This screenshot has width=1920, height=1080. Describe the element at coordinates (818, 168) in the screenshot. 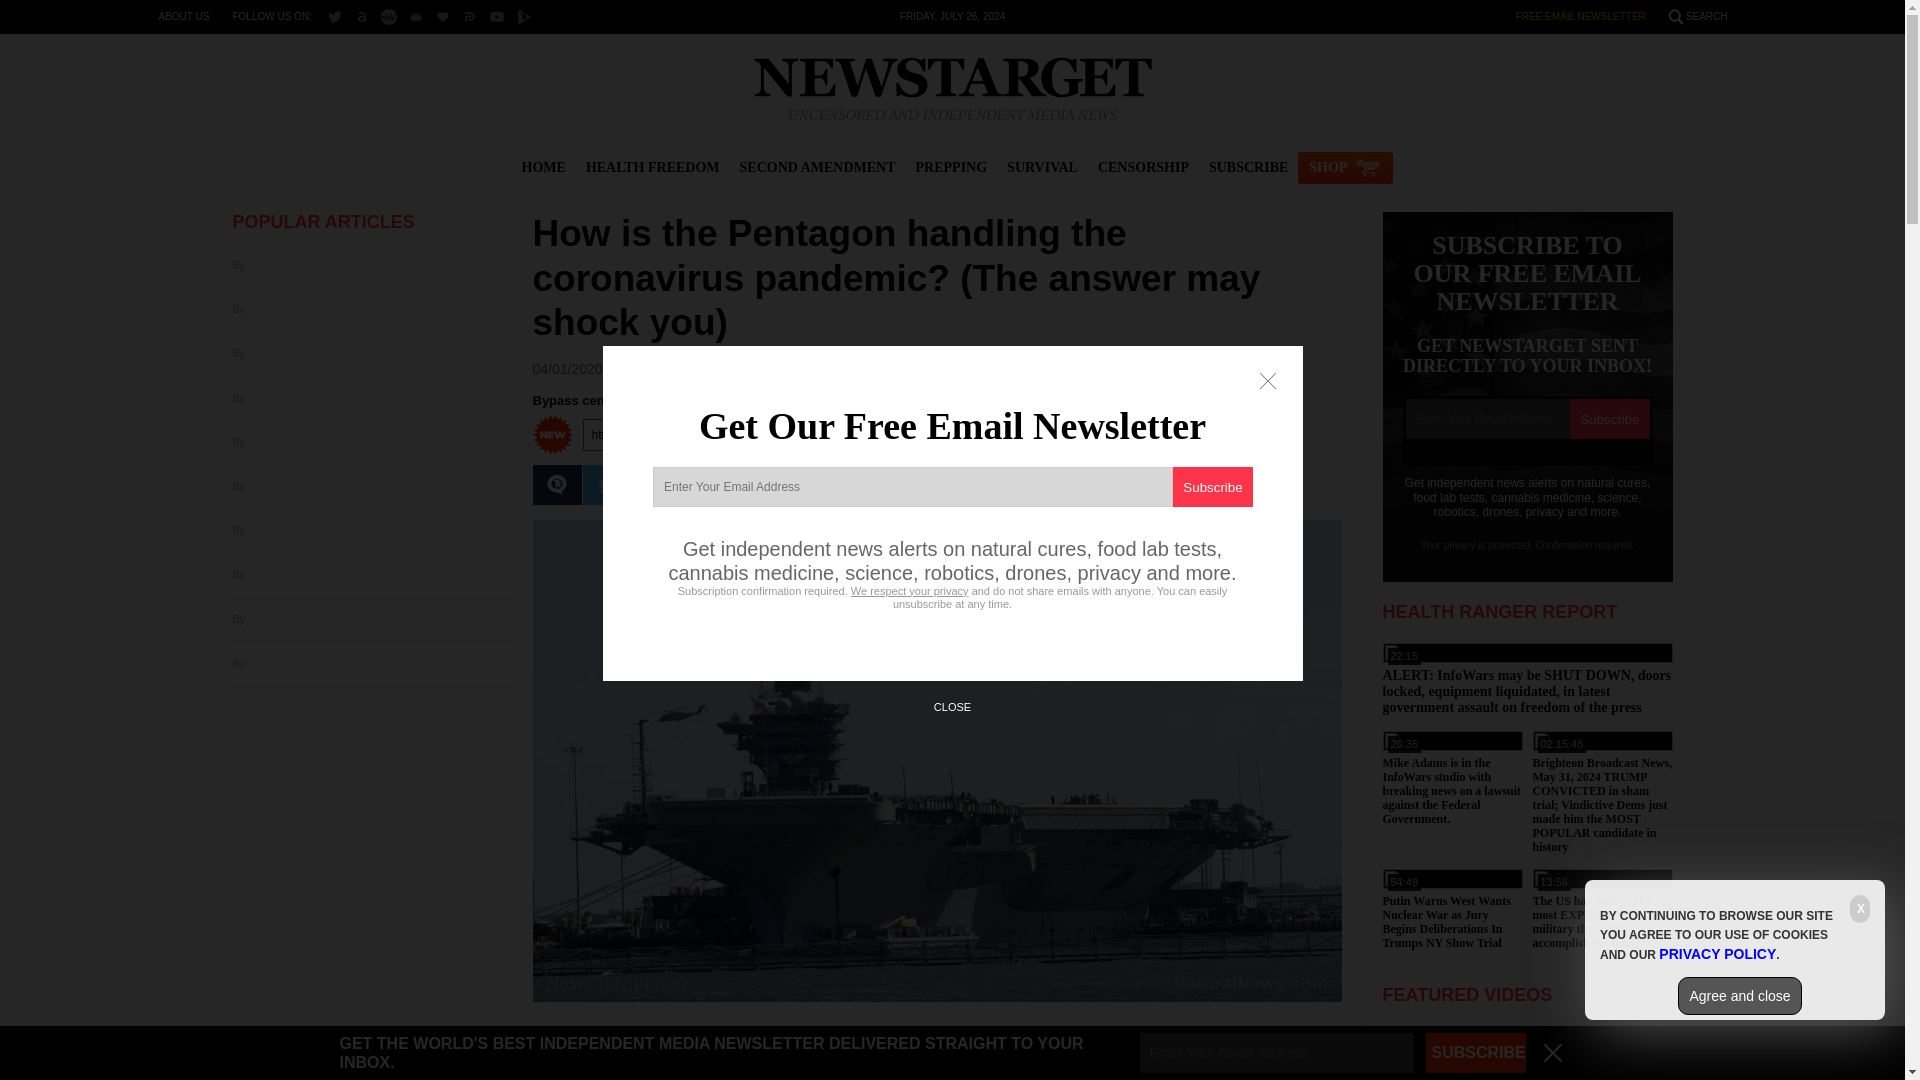

I see `Second Amendment` at that location.